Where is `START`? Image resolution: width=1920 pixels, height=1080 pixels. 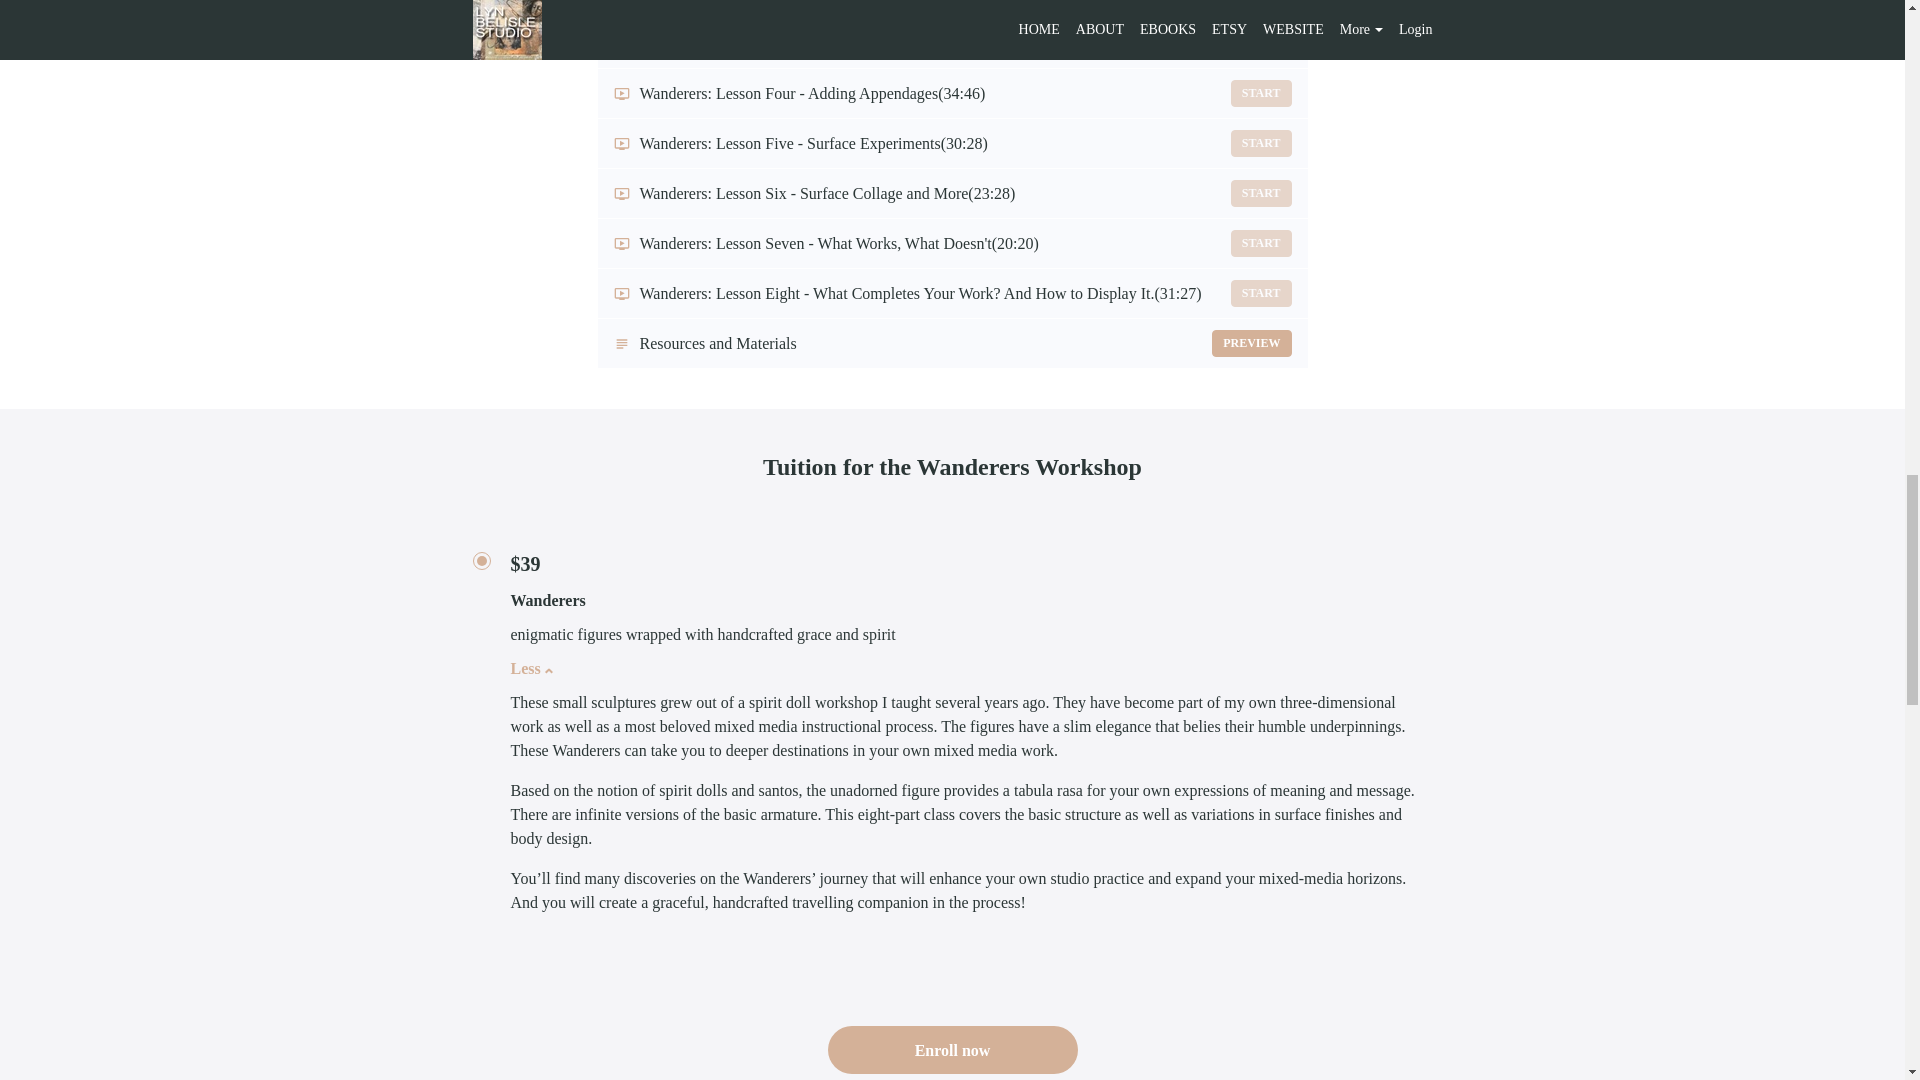
START is located at coordinates (1261, 92).